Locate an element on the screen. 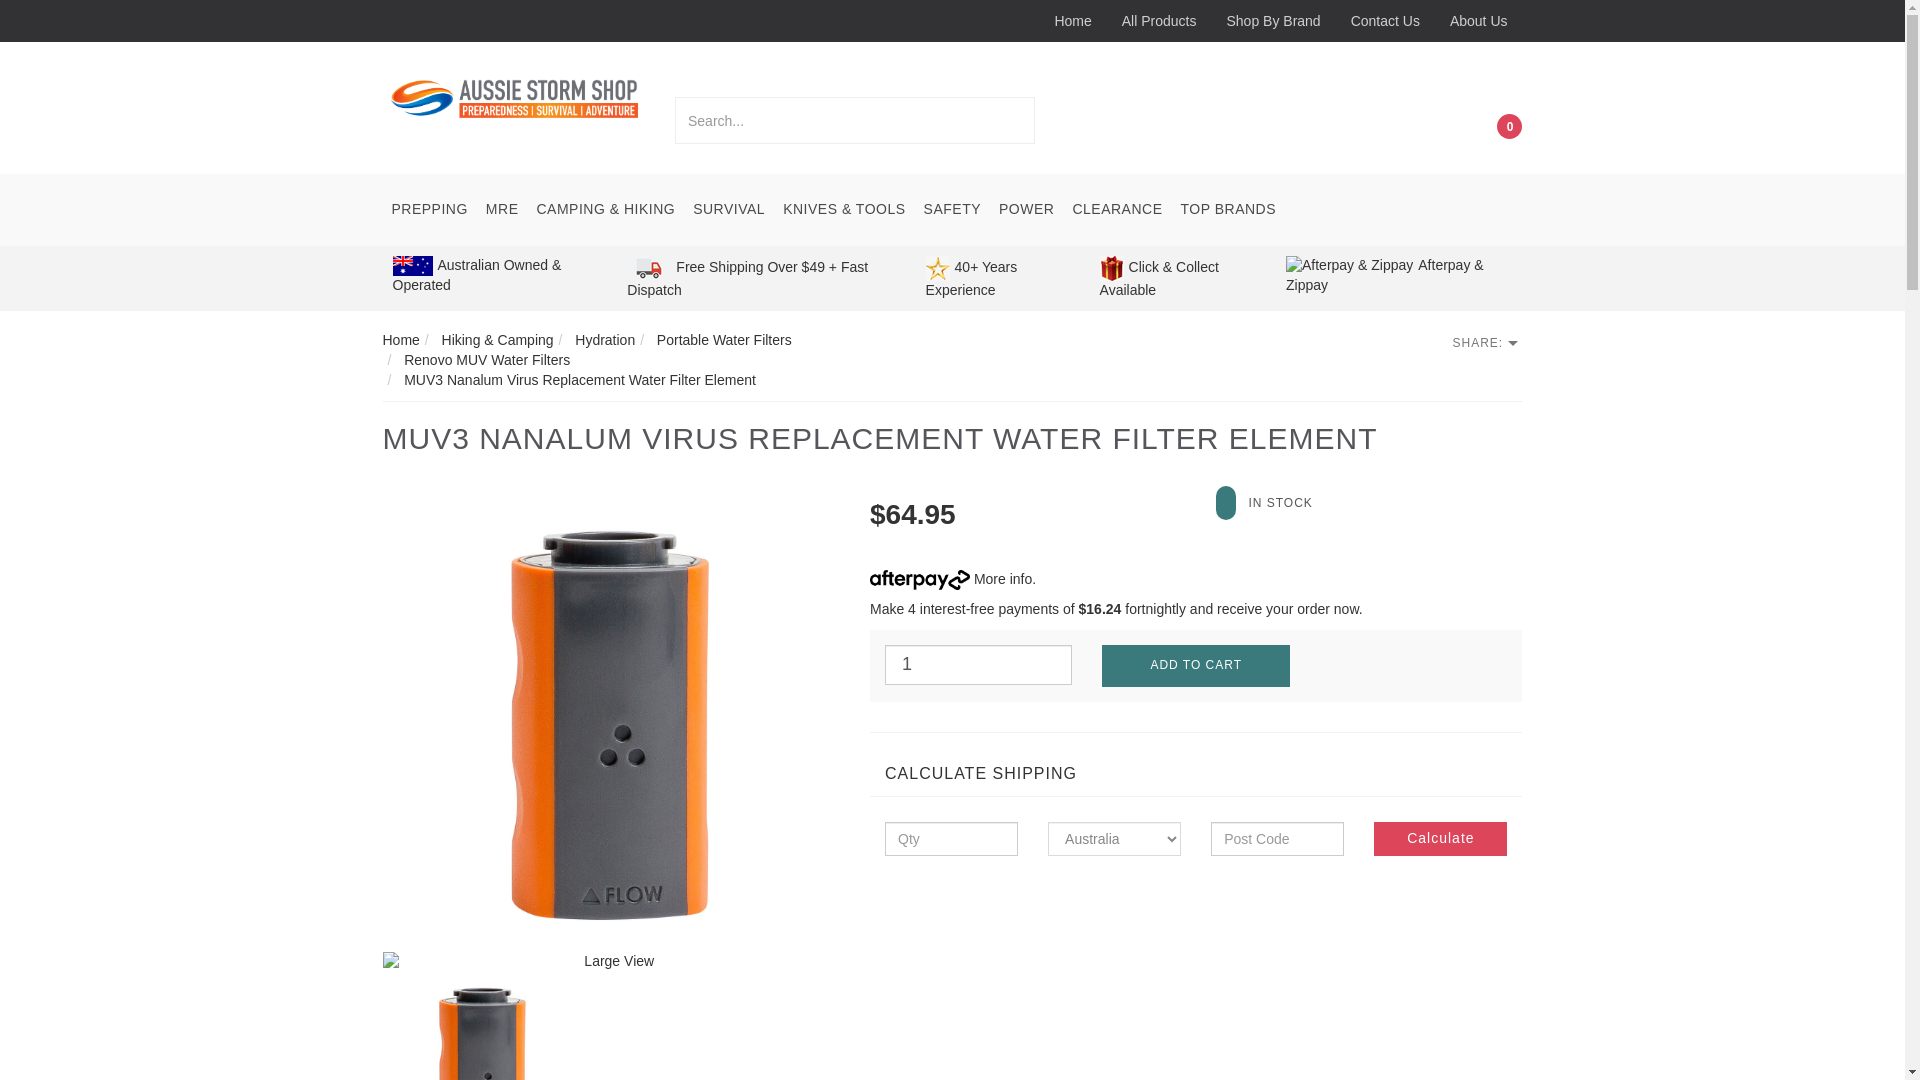  Large View is located at coordinates (611, 962).